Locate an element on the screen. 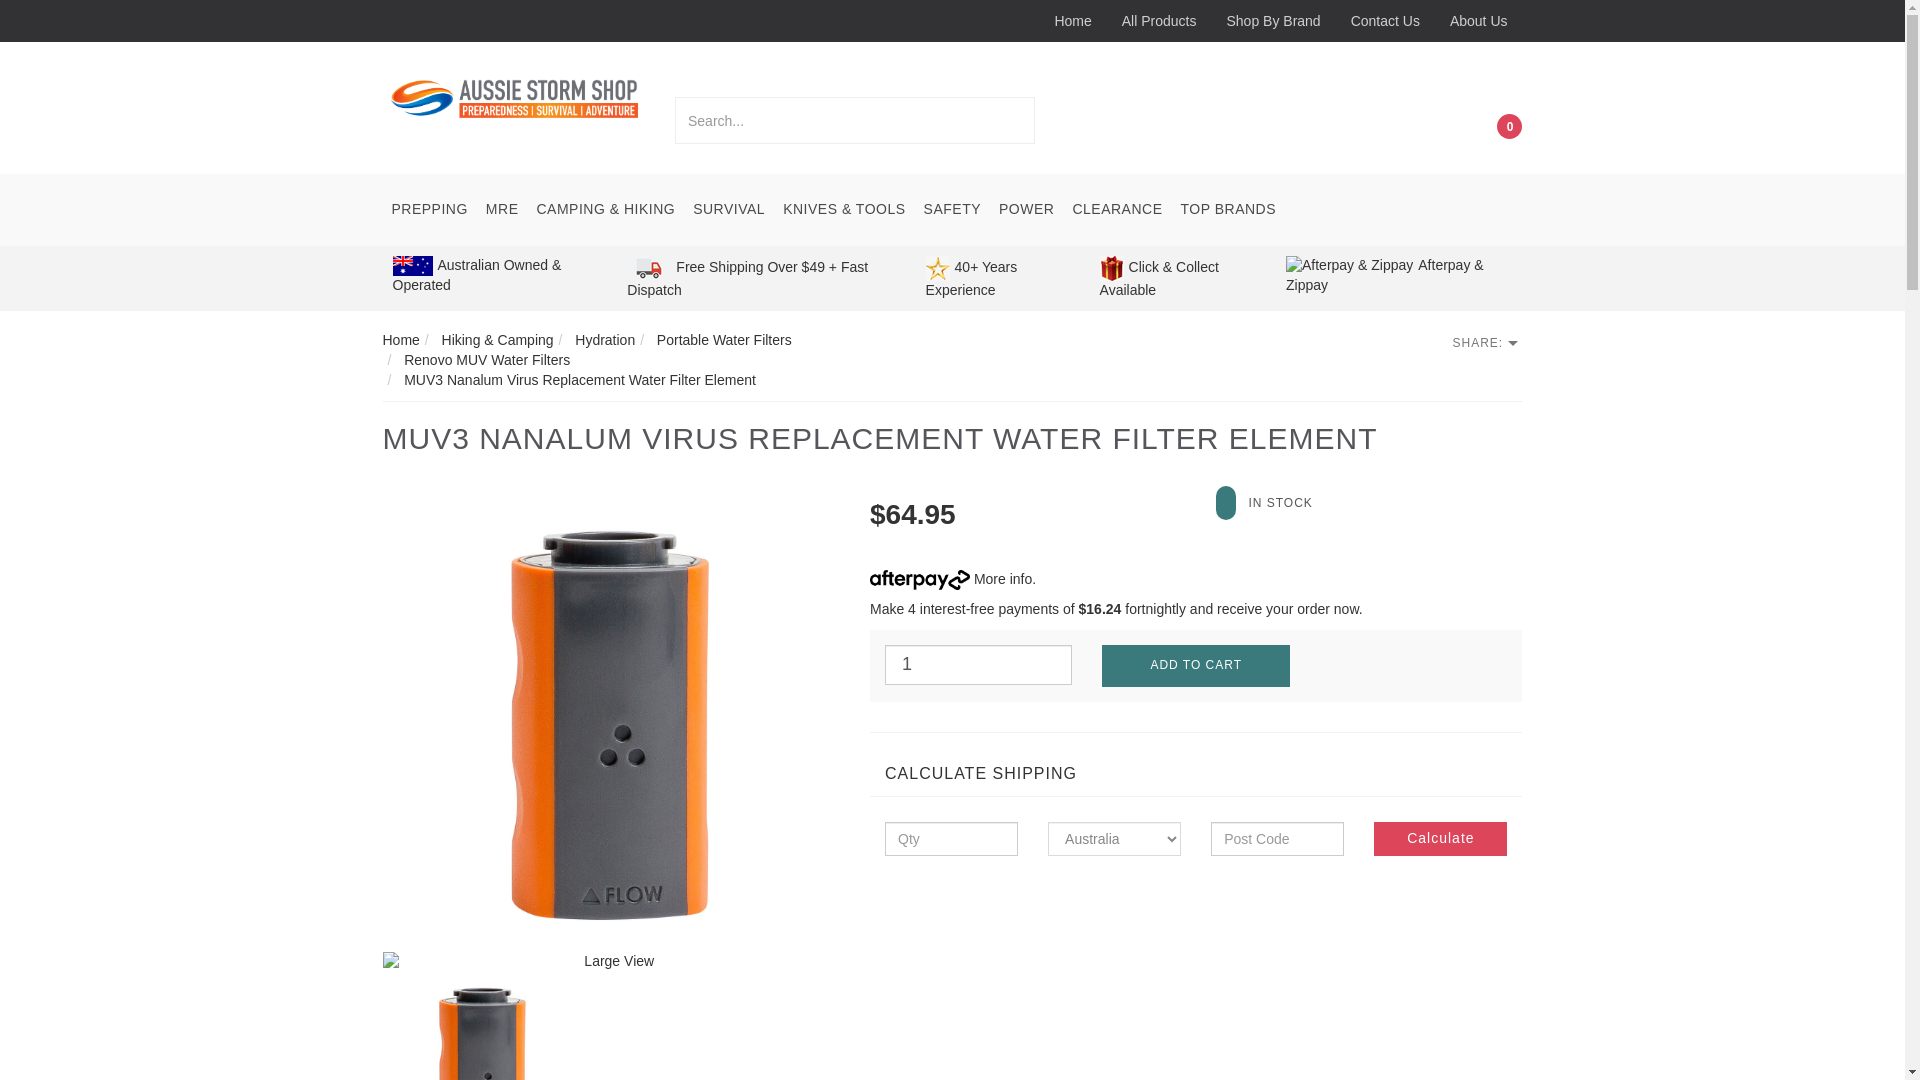  Large View is located at coordinates (611, 962).